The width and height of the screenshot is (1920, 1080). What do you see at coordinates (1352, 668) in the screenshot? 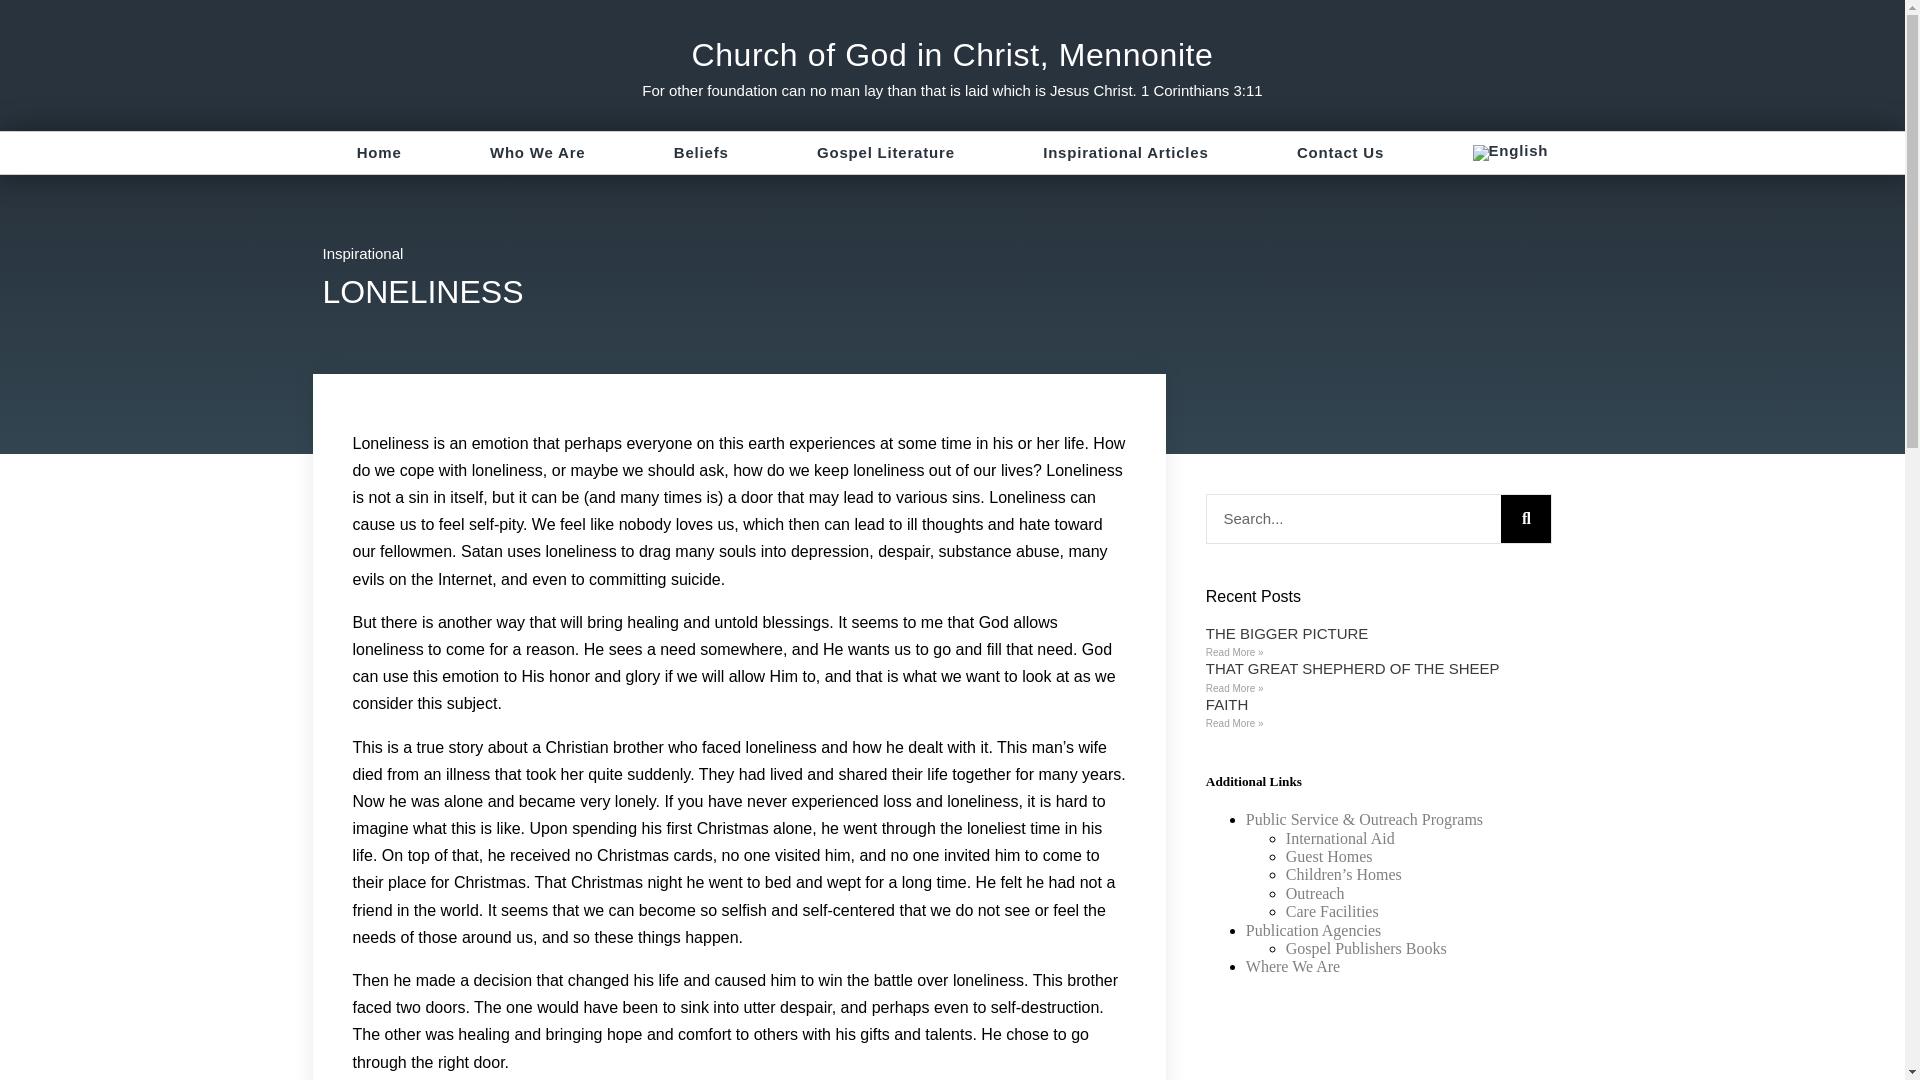
I see `THAT GREAT SHEPHERD OF THE SHEEP` at bounding box center [1352, 668].